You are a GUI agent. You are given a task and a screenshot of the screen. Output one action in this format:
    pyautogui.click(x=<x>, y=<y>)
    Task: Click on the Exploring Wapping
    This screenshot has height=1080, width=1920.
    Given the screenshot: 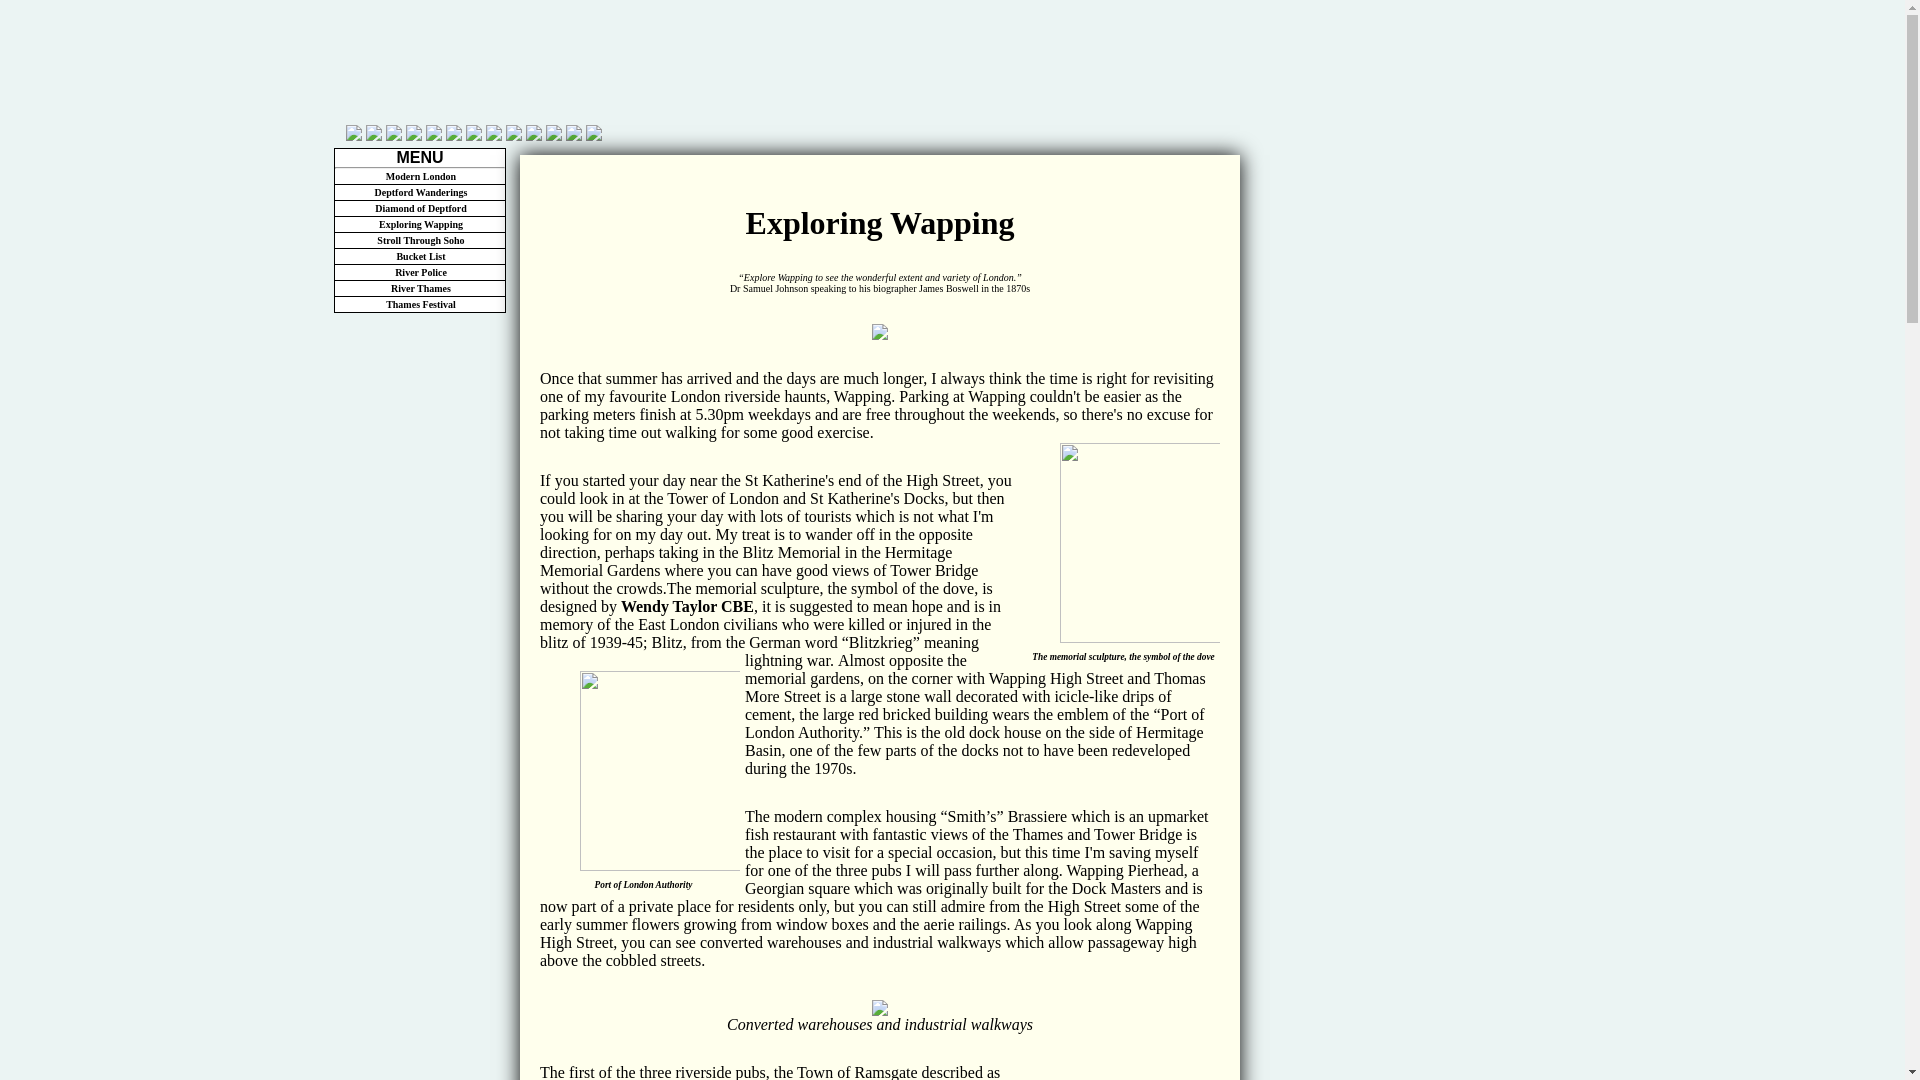 What is the action you would take?
    pyautogui.click(x=419, y=225)
    